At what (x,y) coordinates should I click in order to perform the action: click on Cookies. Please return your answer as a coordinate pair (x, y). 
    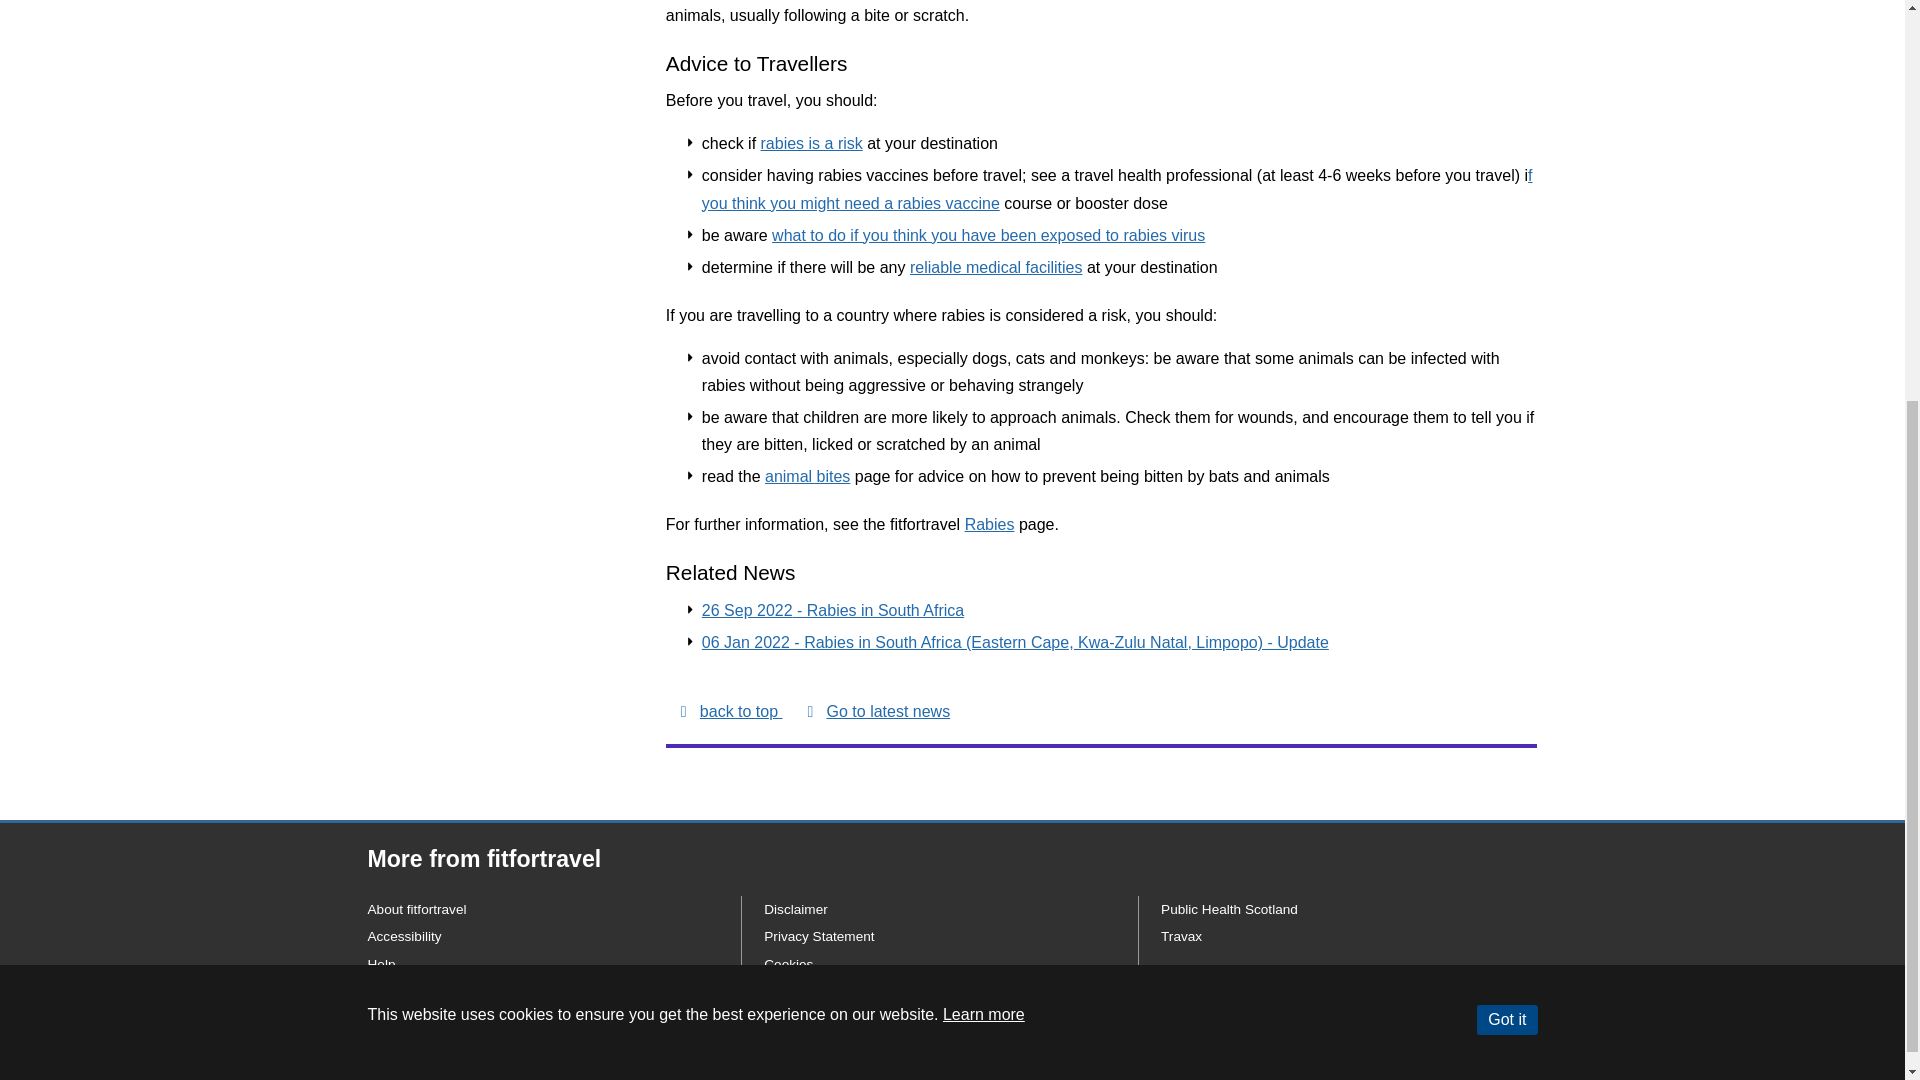
    Looking at the image, I should click on (788, 964).